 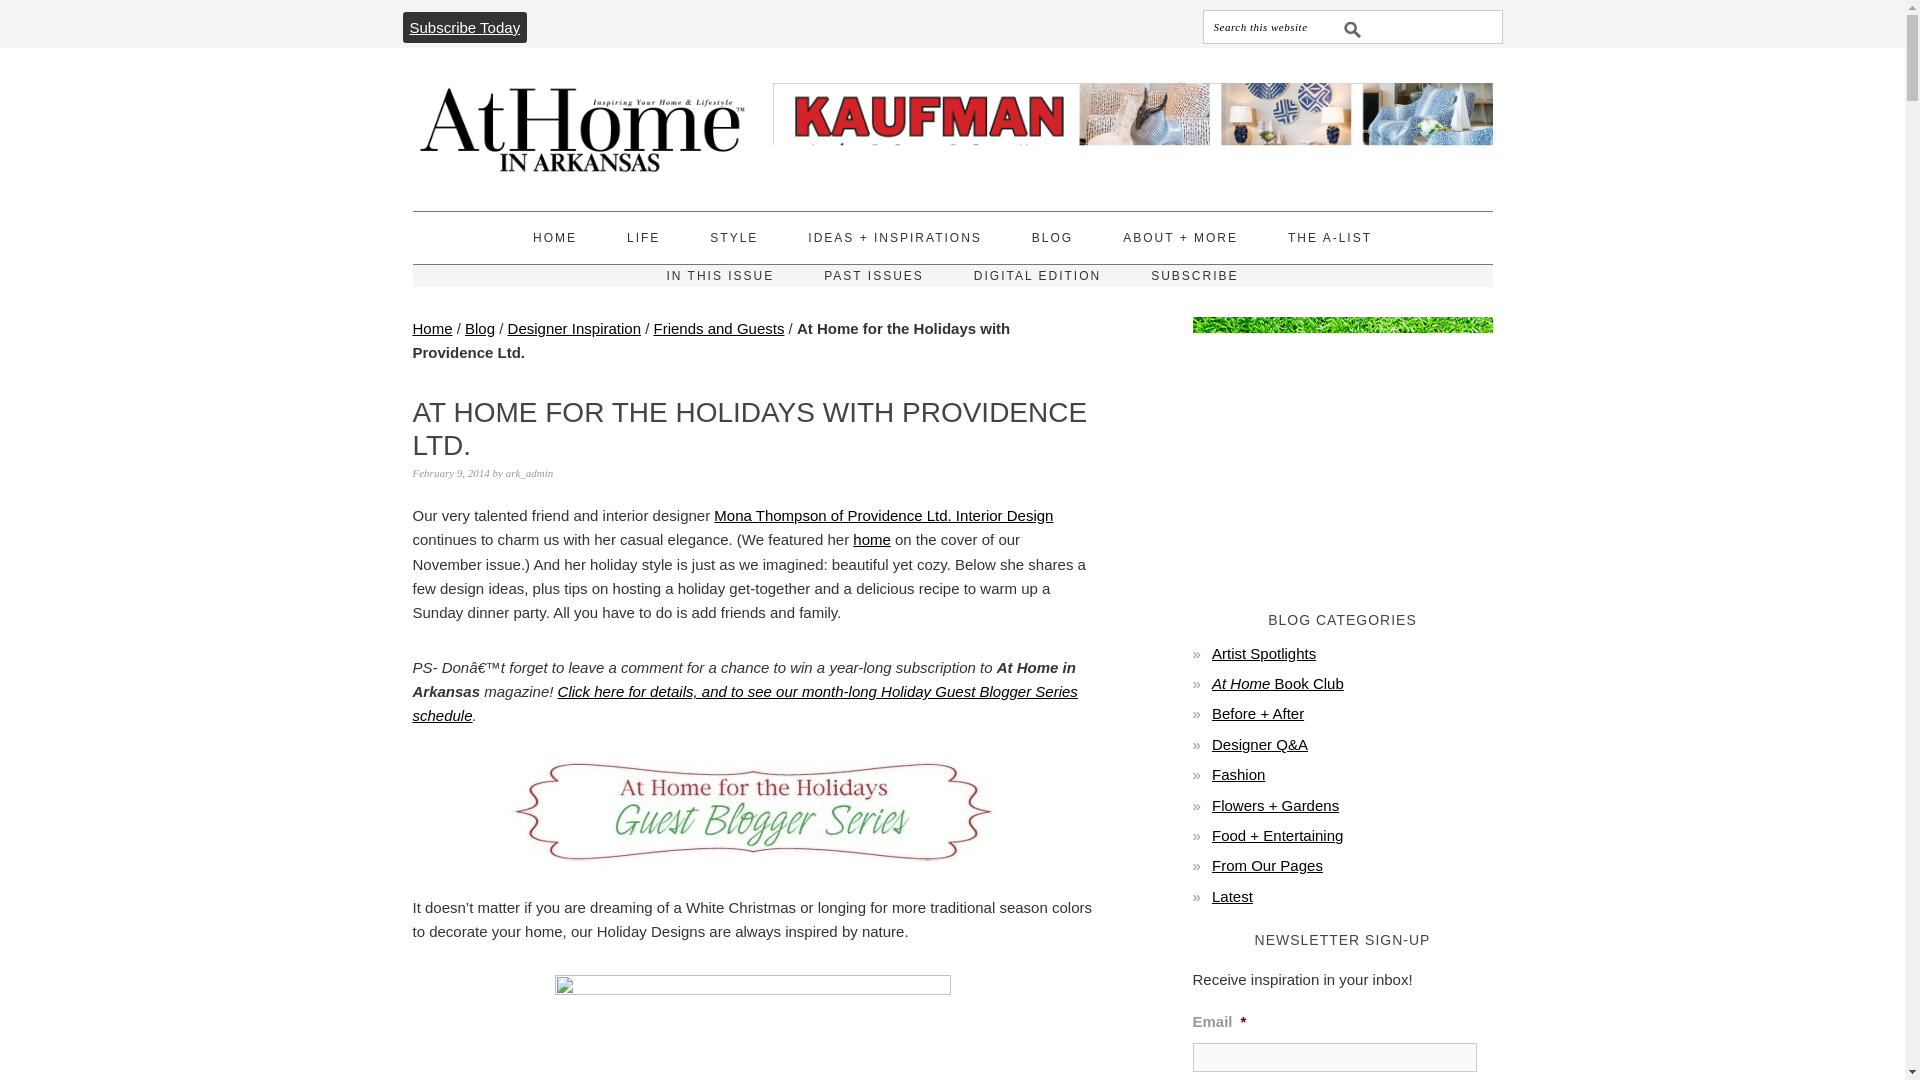 What do you see at coordinates (644, 237) in the screenshot?
I see `LIFE` at bounding box center [644, 237].